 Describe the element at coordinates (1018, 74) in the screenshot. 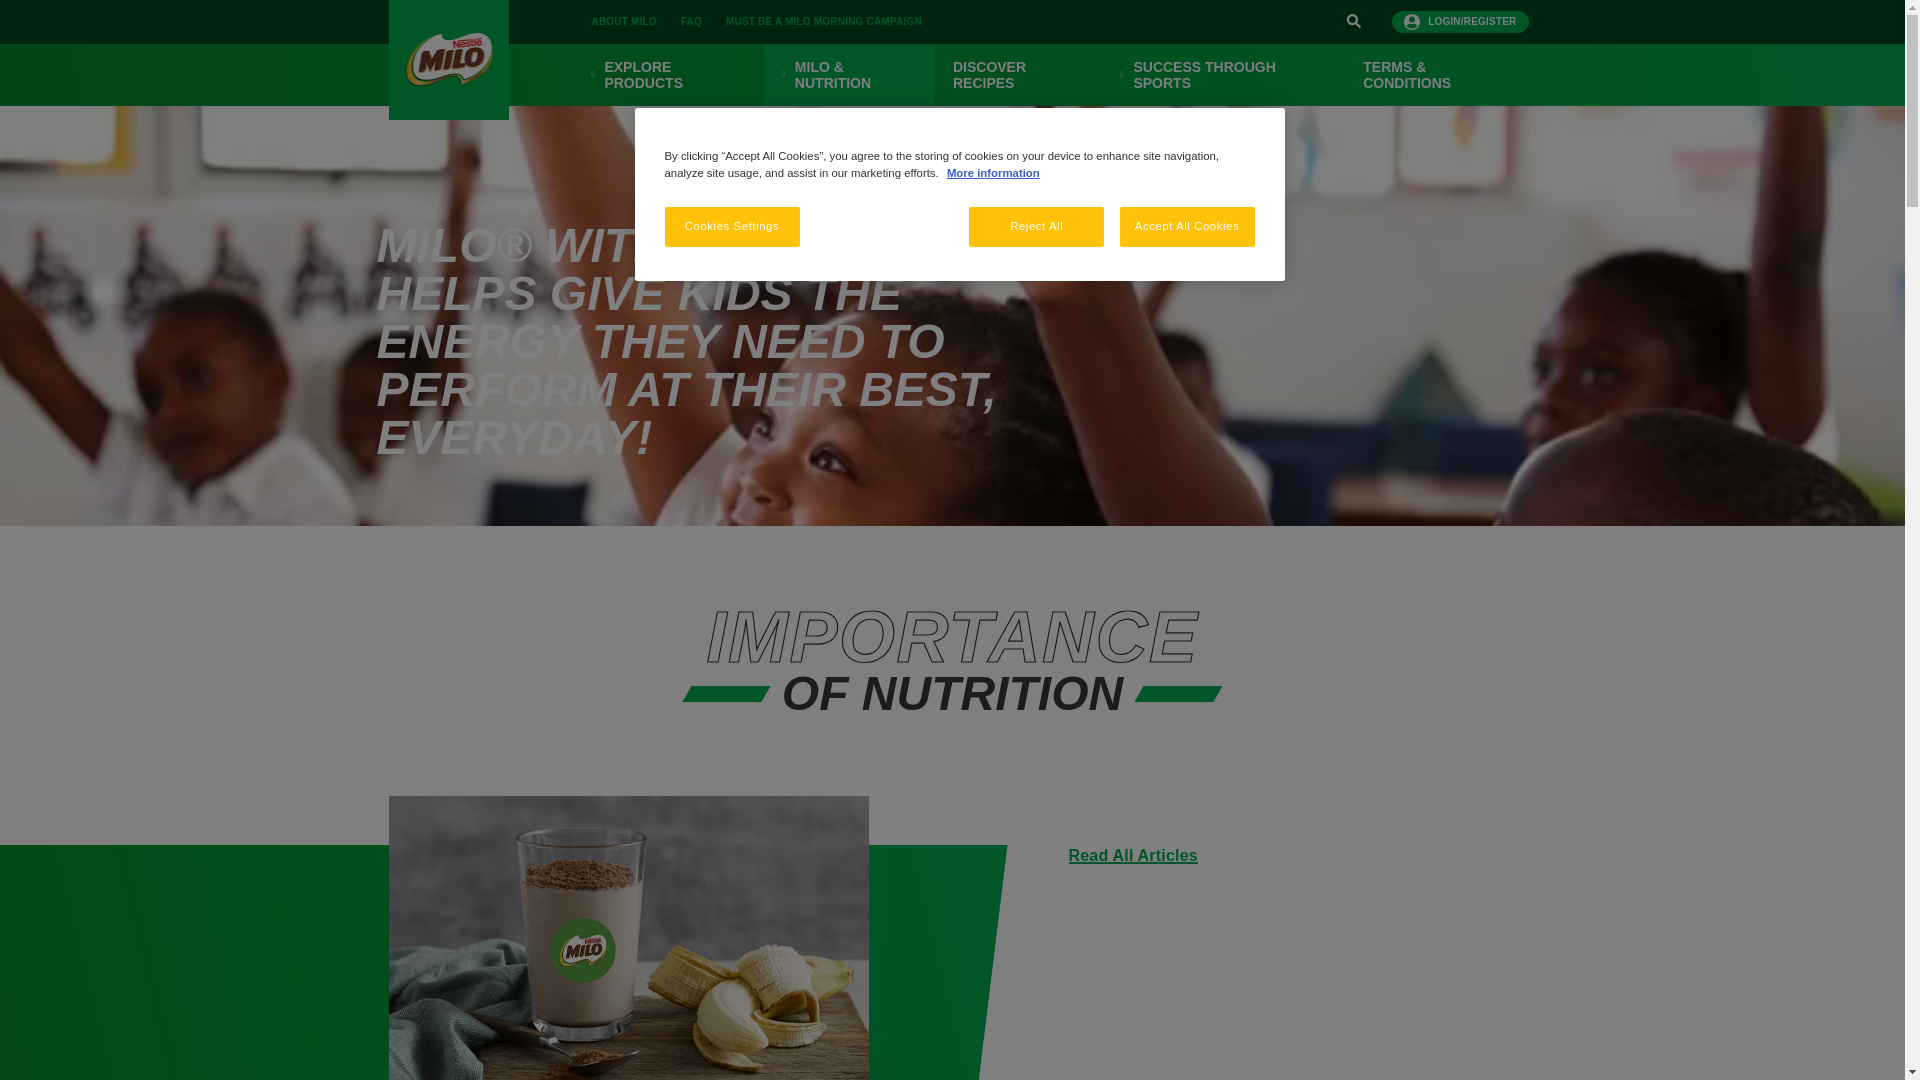

I see `DISCOVER RECIPES` at that location.